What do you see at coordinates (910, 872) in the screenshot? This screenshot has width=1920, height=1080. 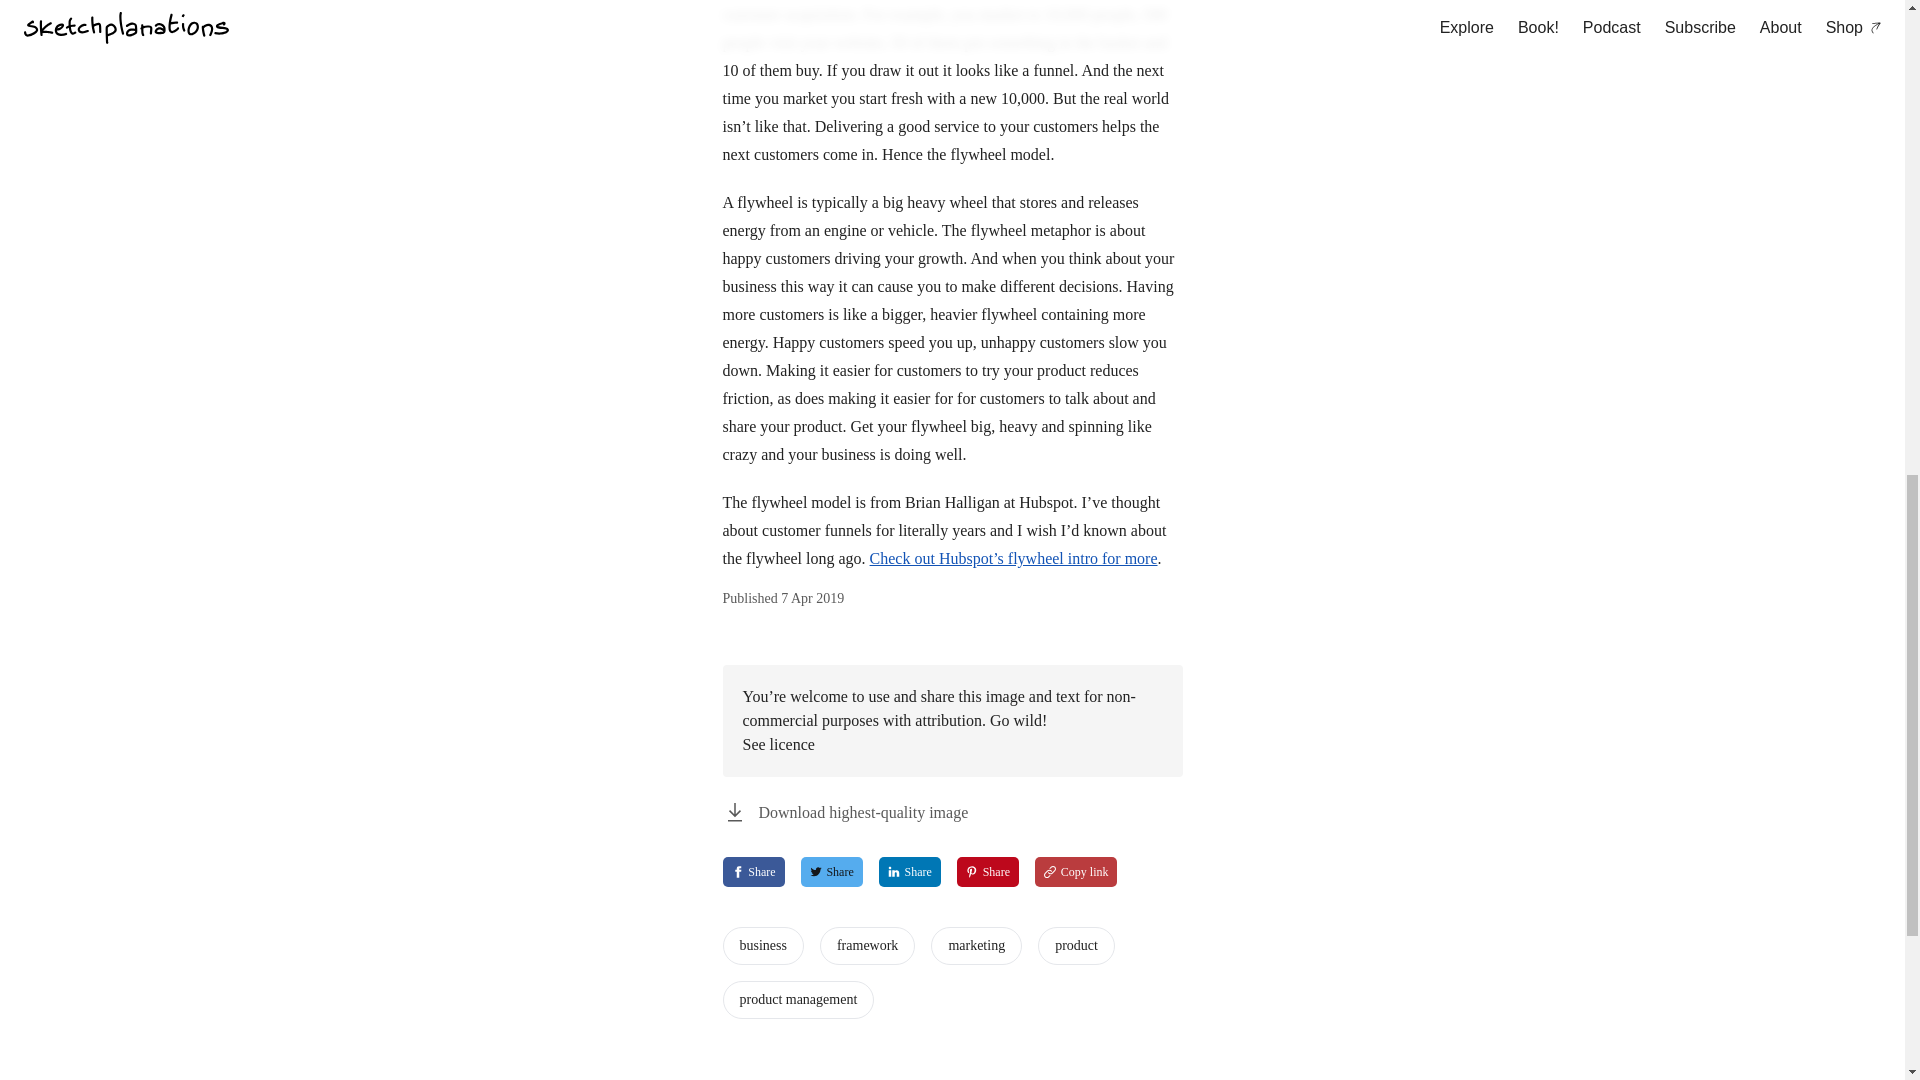 I see `See licence` at bounding box center [910, 872].